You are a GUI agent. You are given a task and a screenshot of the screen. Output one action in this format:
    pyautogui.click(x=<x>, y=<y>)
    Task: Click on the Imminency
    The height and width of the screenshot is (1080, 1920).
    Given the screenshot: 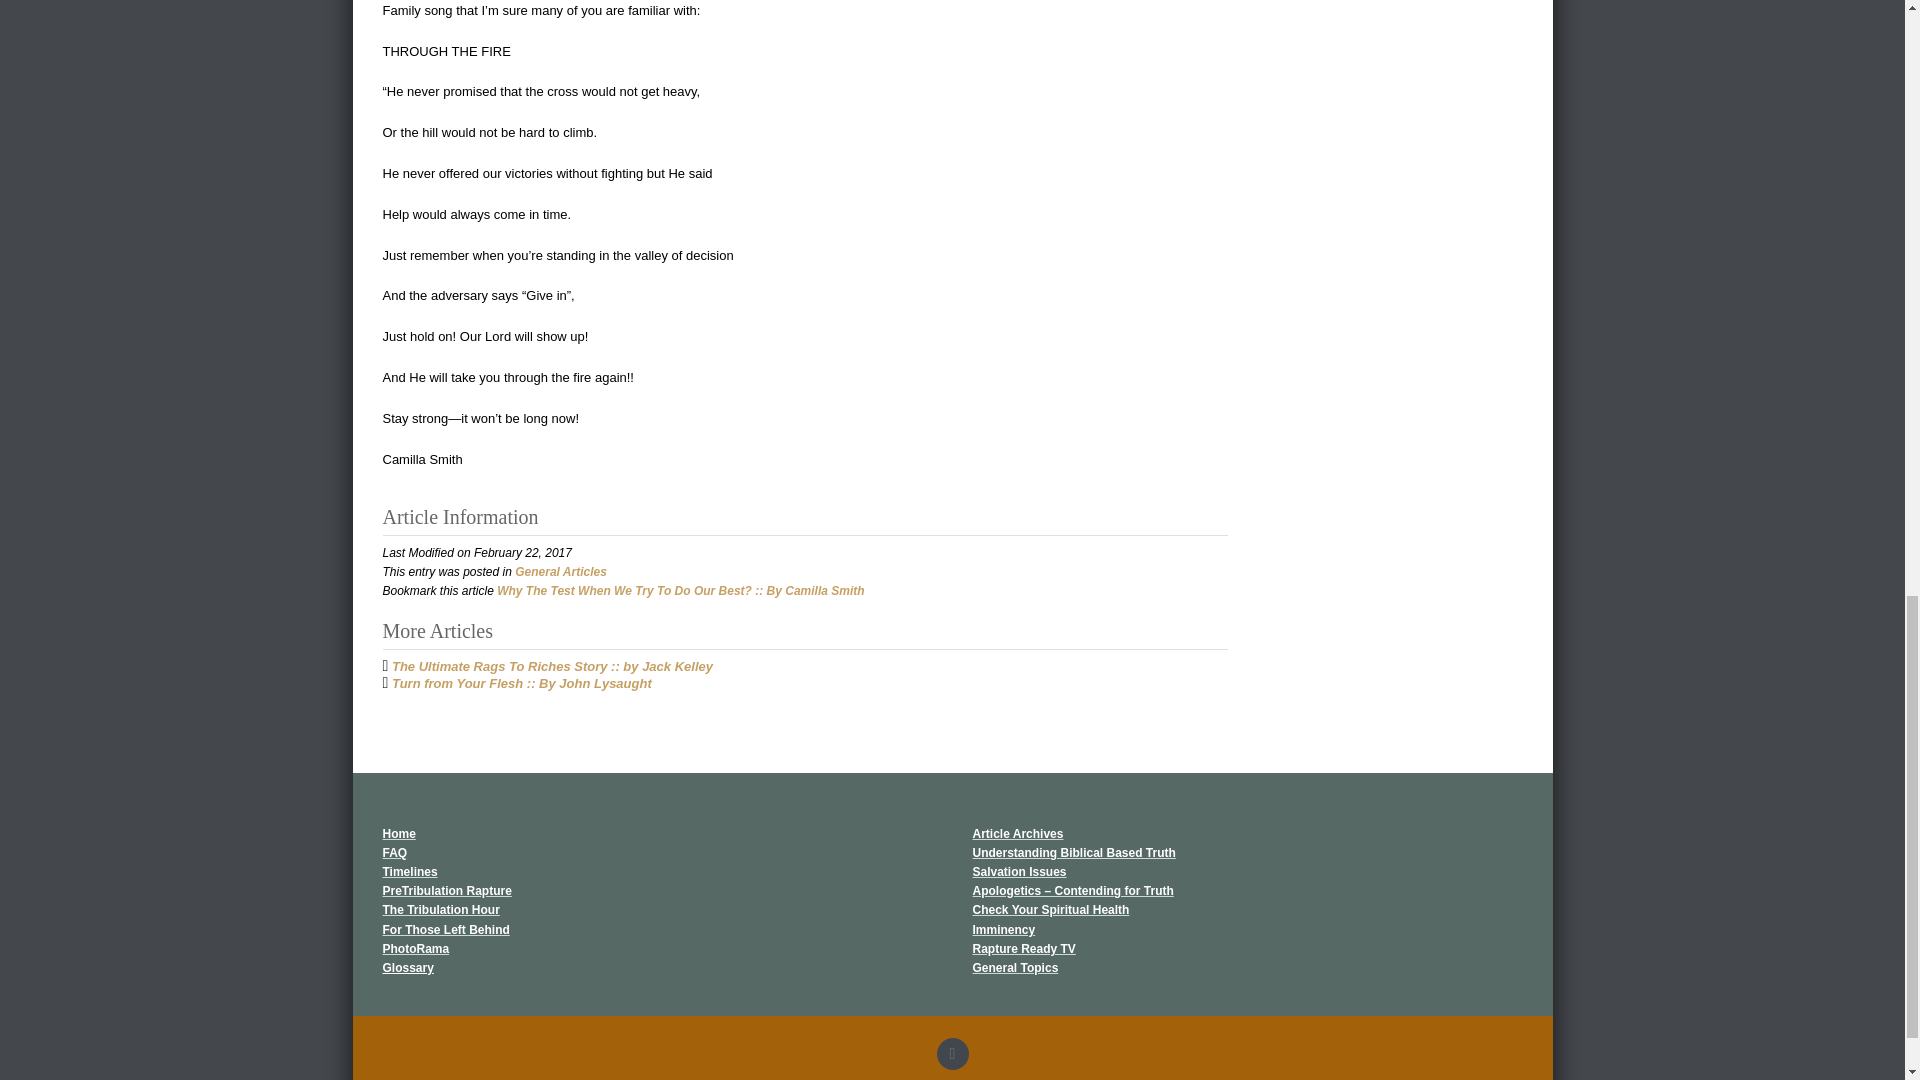 What is the action you would take?
    pyautogui.click(x=1002, y=930)
    